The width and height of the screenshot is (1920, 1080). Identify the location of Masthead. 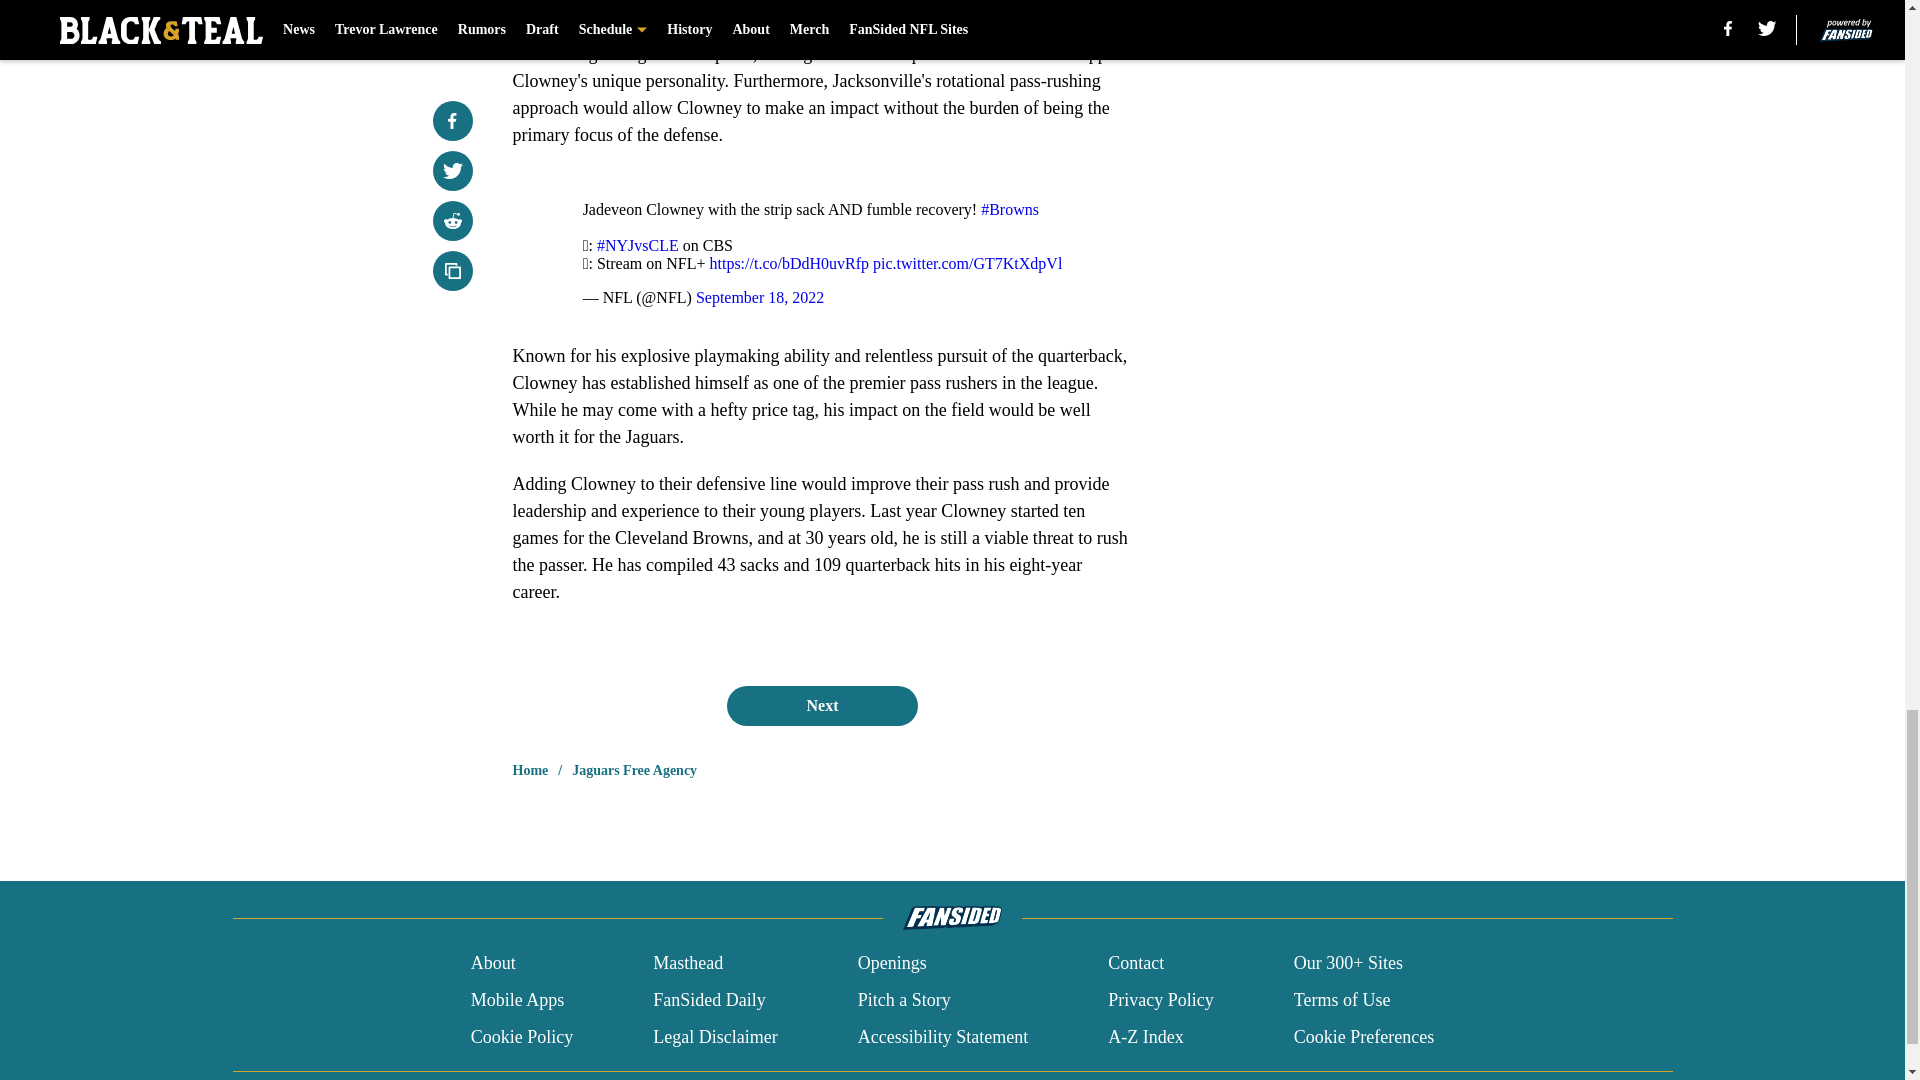
(688, 964).